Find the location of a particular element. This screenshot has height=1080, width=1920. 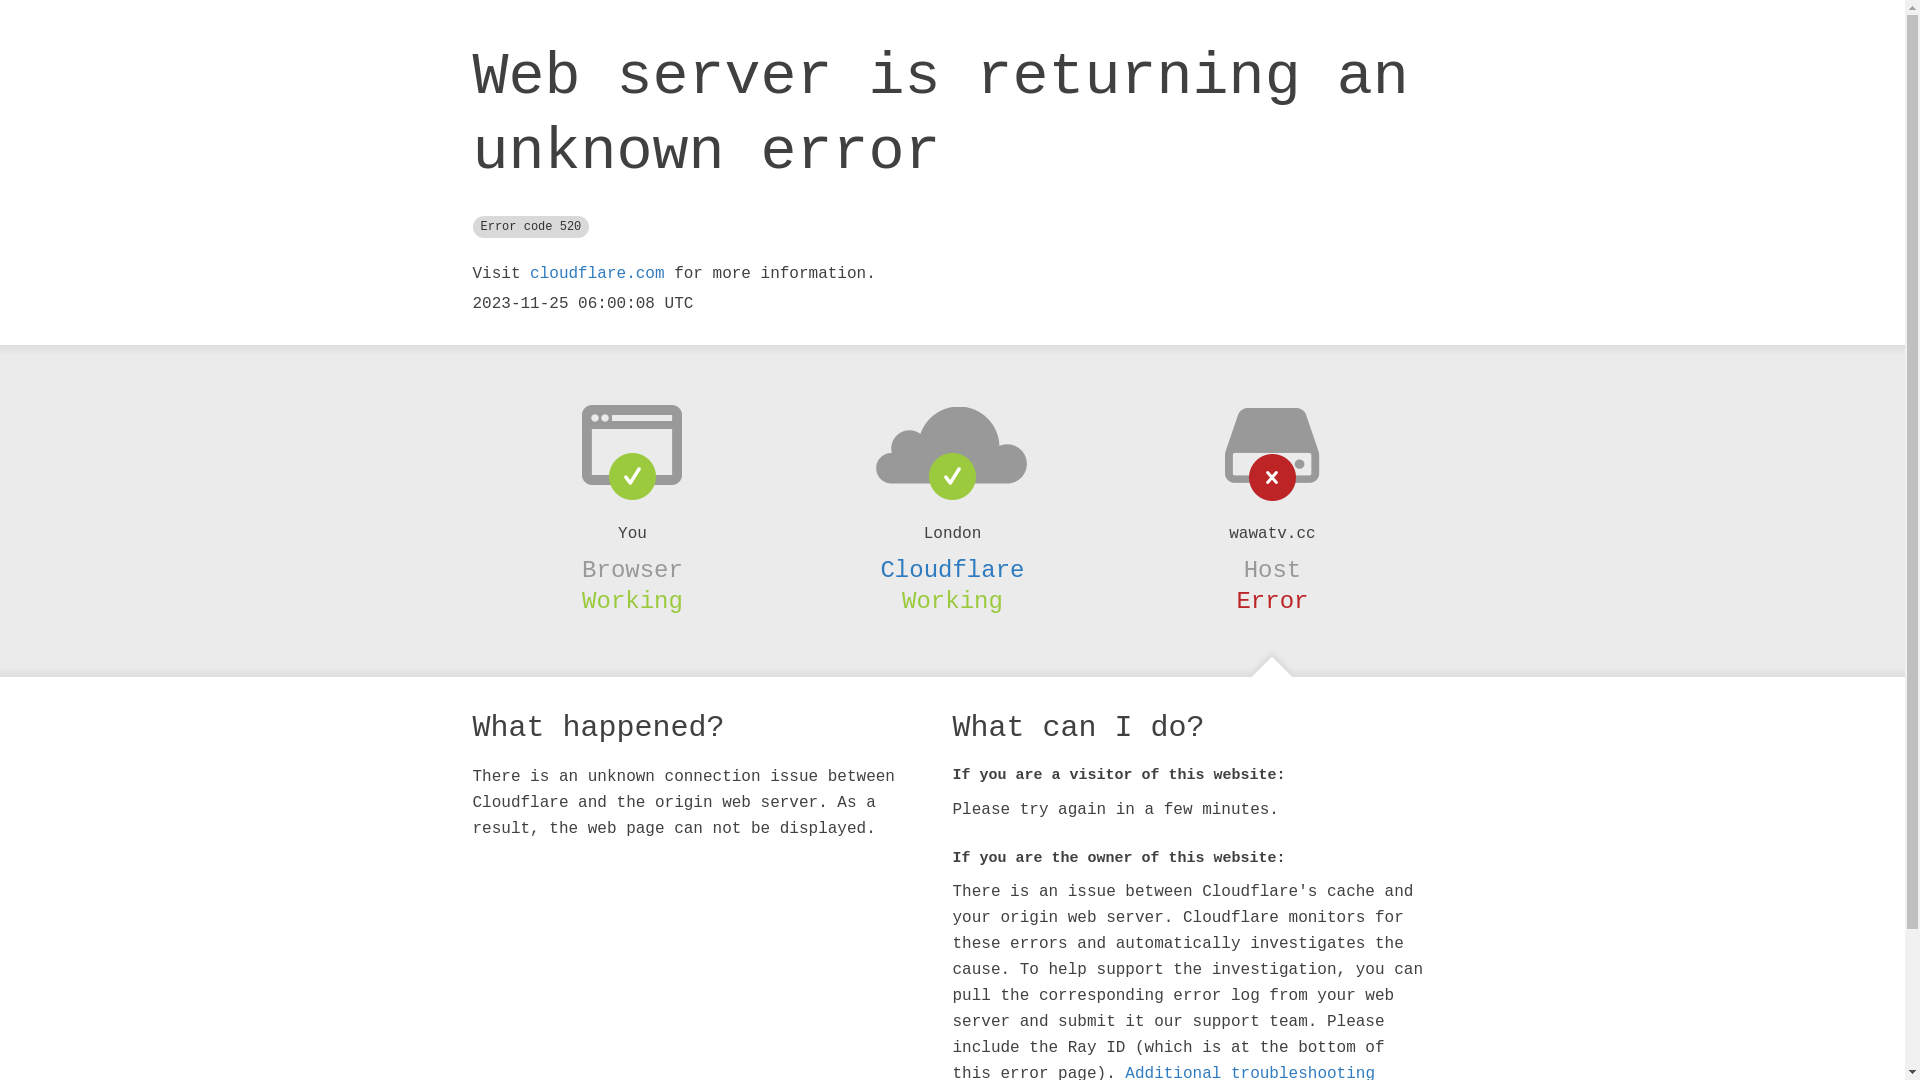

Cloudflare is located at coordinates (952, 570).